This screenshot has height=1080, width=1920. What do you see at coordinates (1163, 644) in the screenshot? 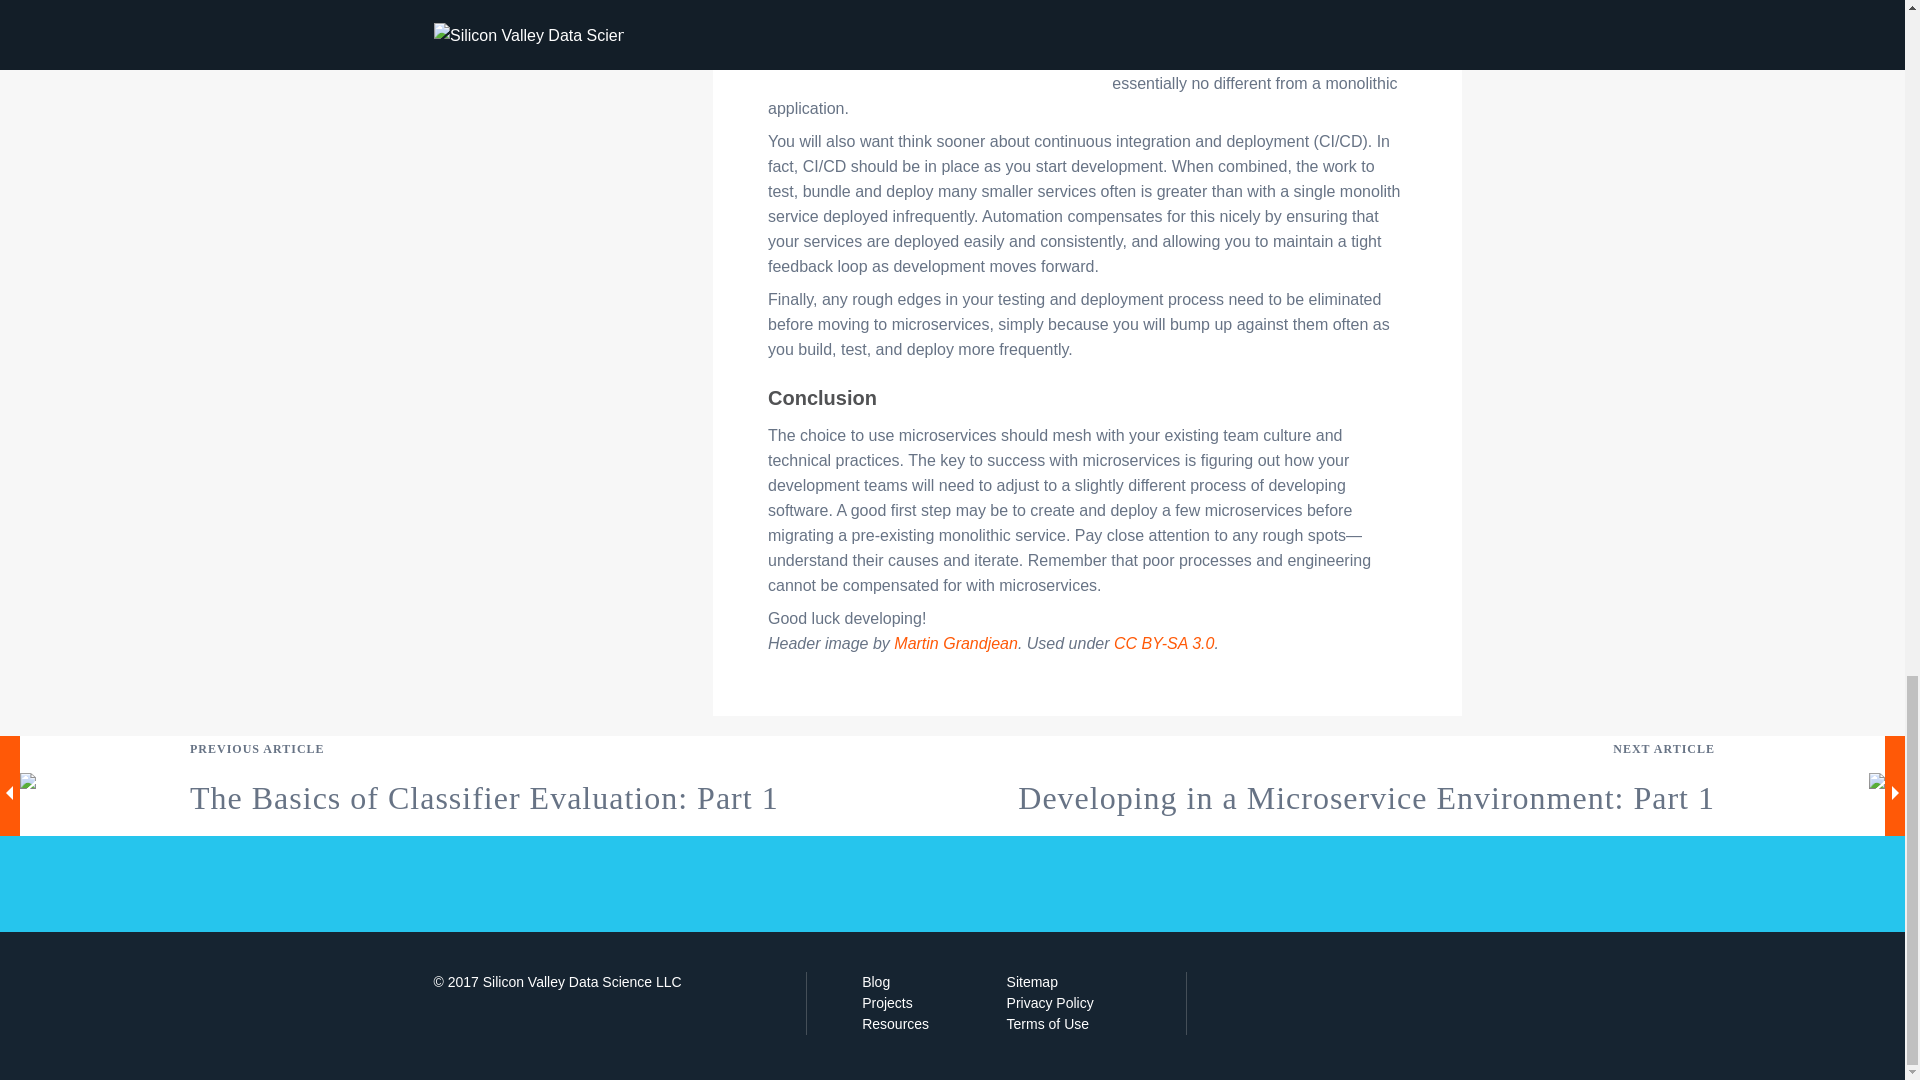
I see `CC BY-SA 3.0` at bounding box center [1163, 644].